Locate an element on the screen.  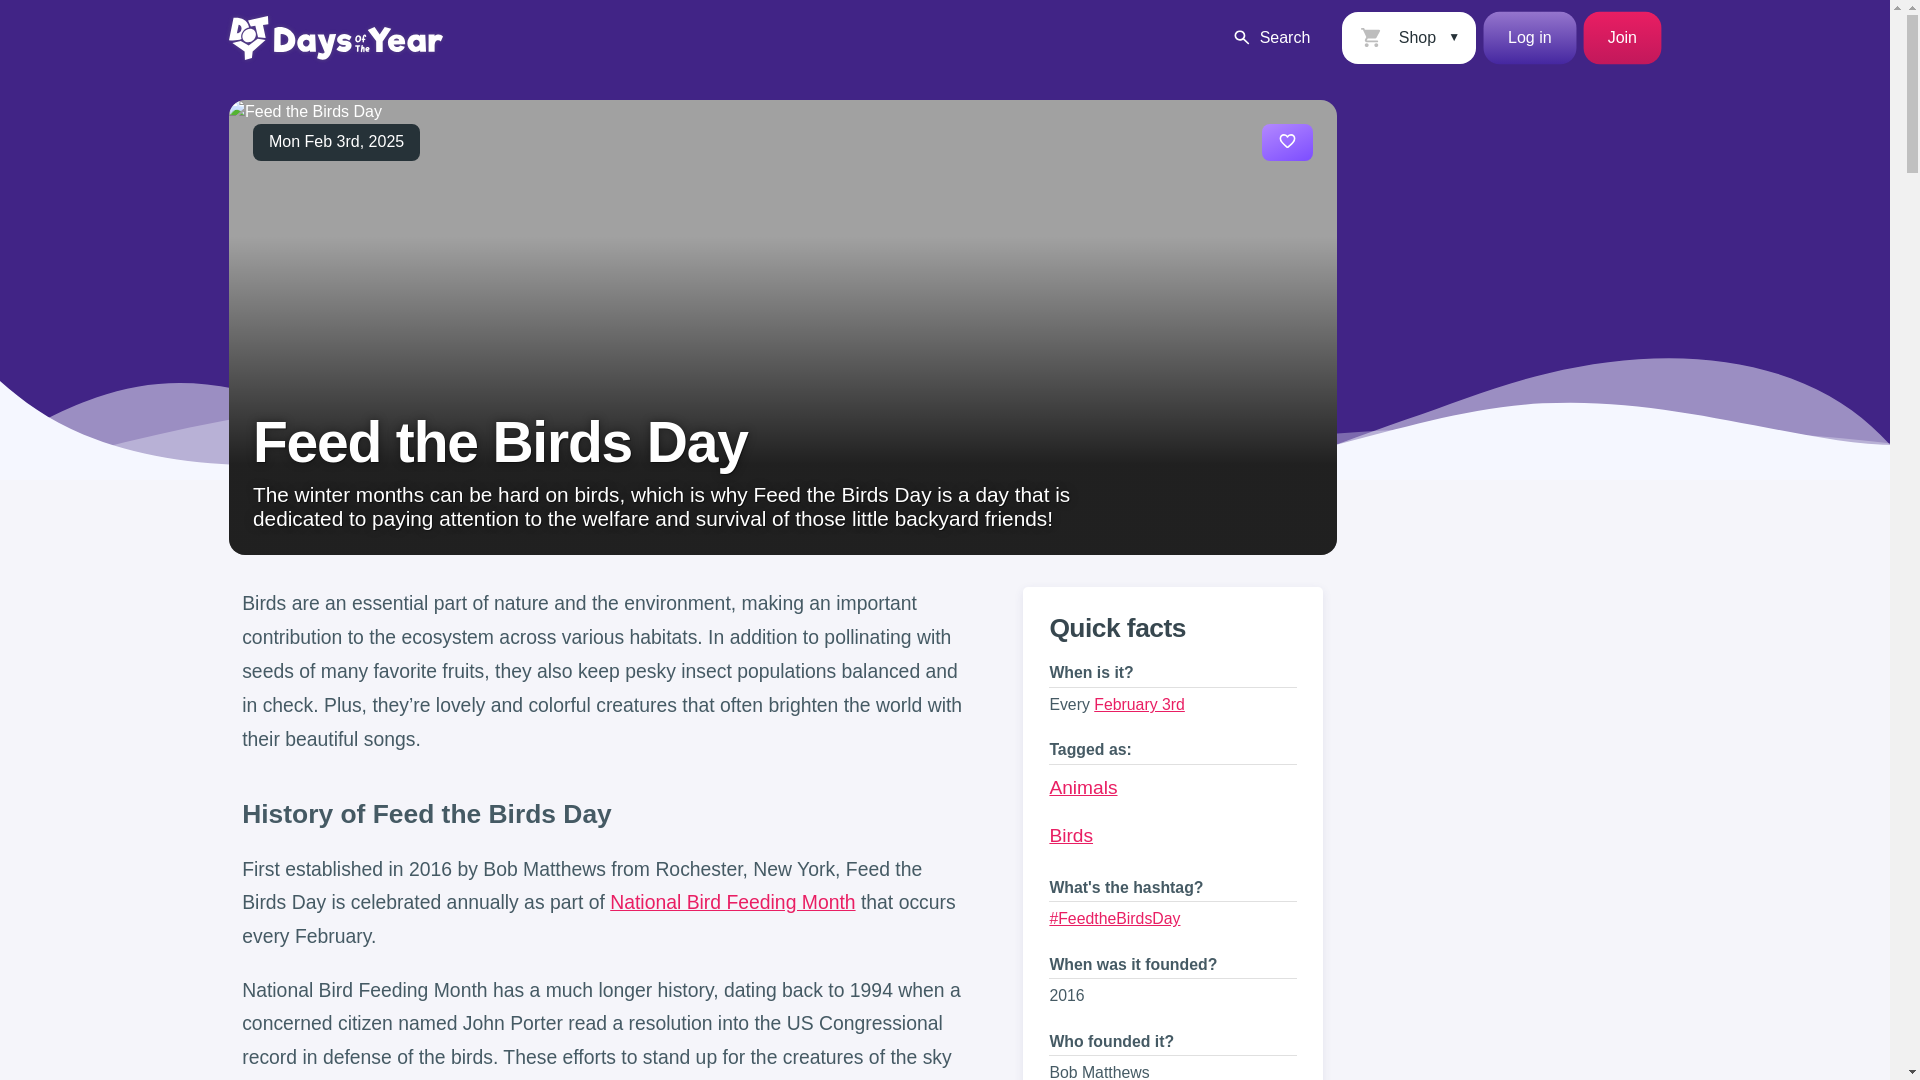
Animals is located at coordinates (1082, 787).